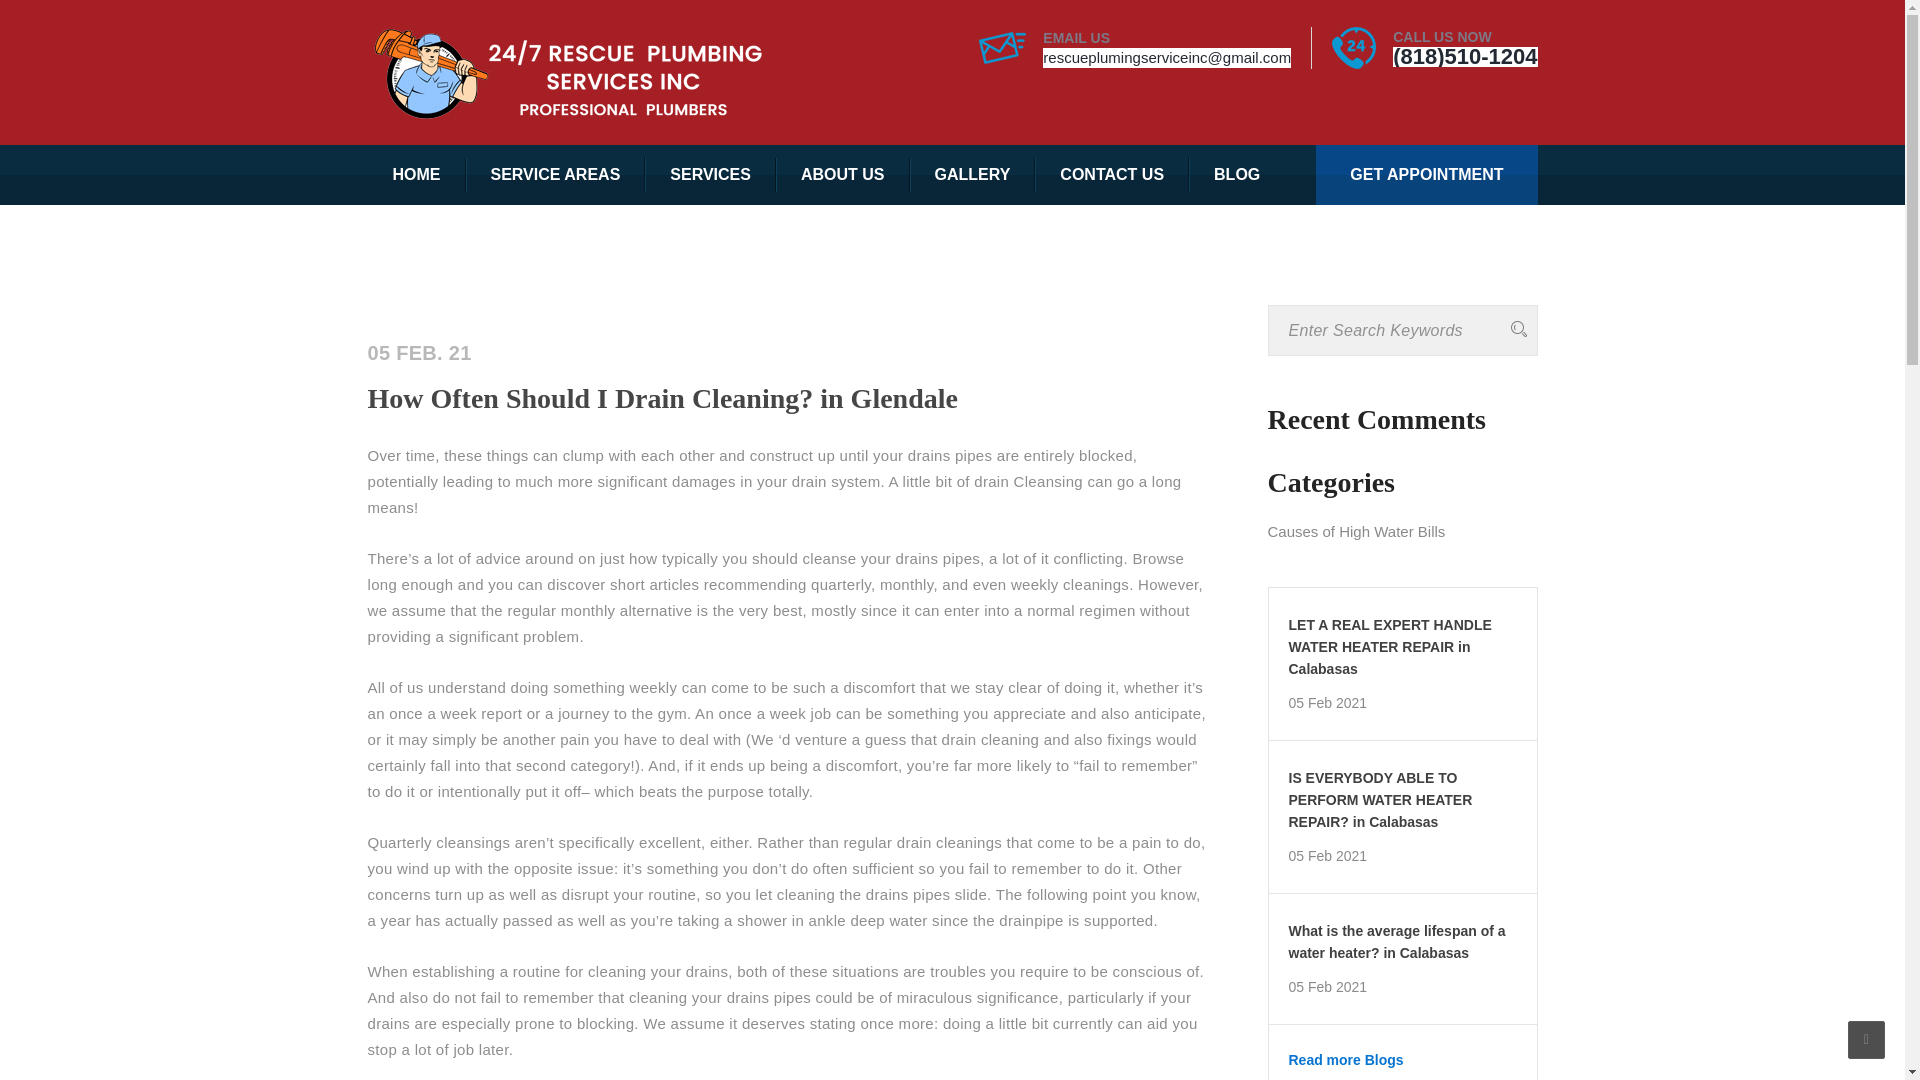  Describe the element at coordinates (973, 174) in the screenshot. I see `GALLERY` at that location.